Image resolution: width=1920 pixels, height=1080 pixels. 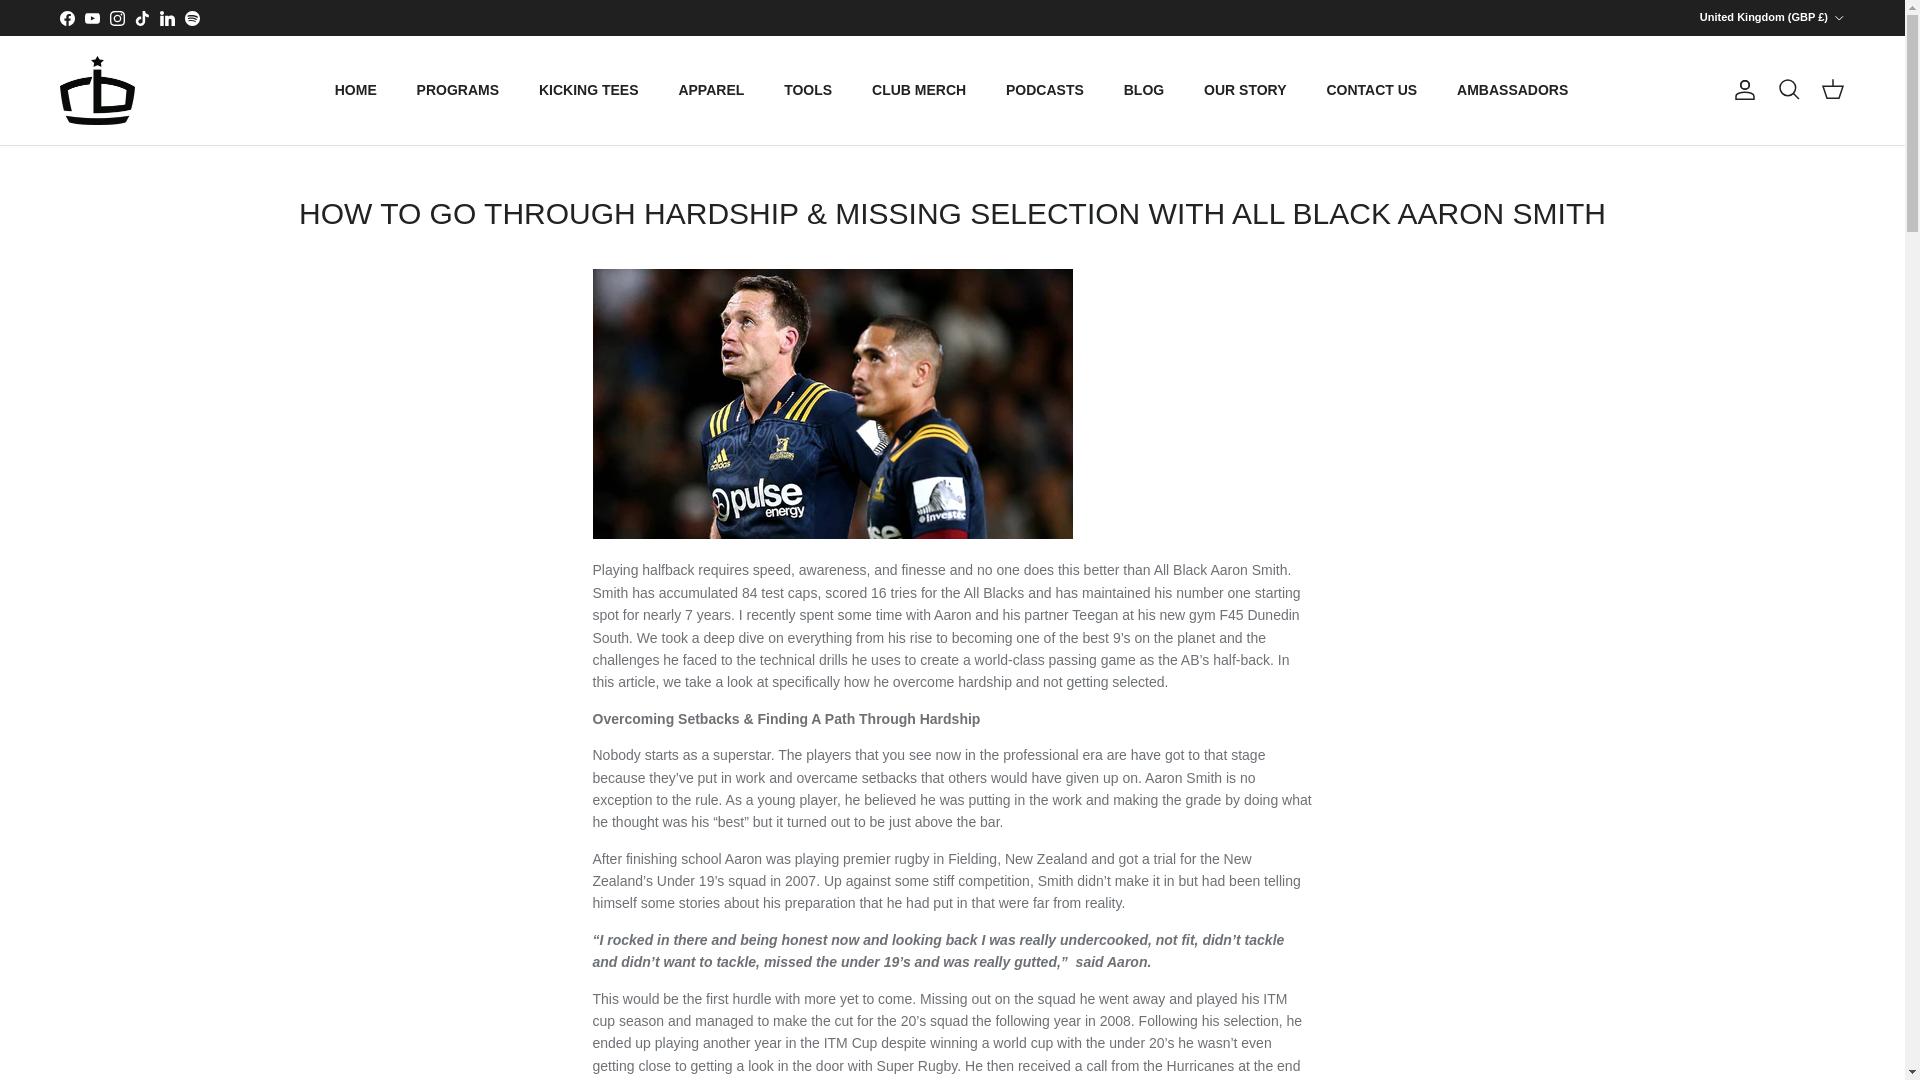 What do you see at coordinates (166, 16) in the screenshot?
I see `Rugby Bricks on LinkedIn` at bounding box center [166, 16].